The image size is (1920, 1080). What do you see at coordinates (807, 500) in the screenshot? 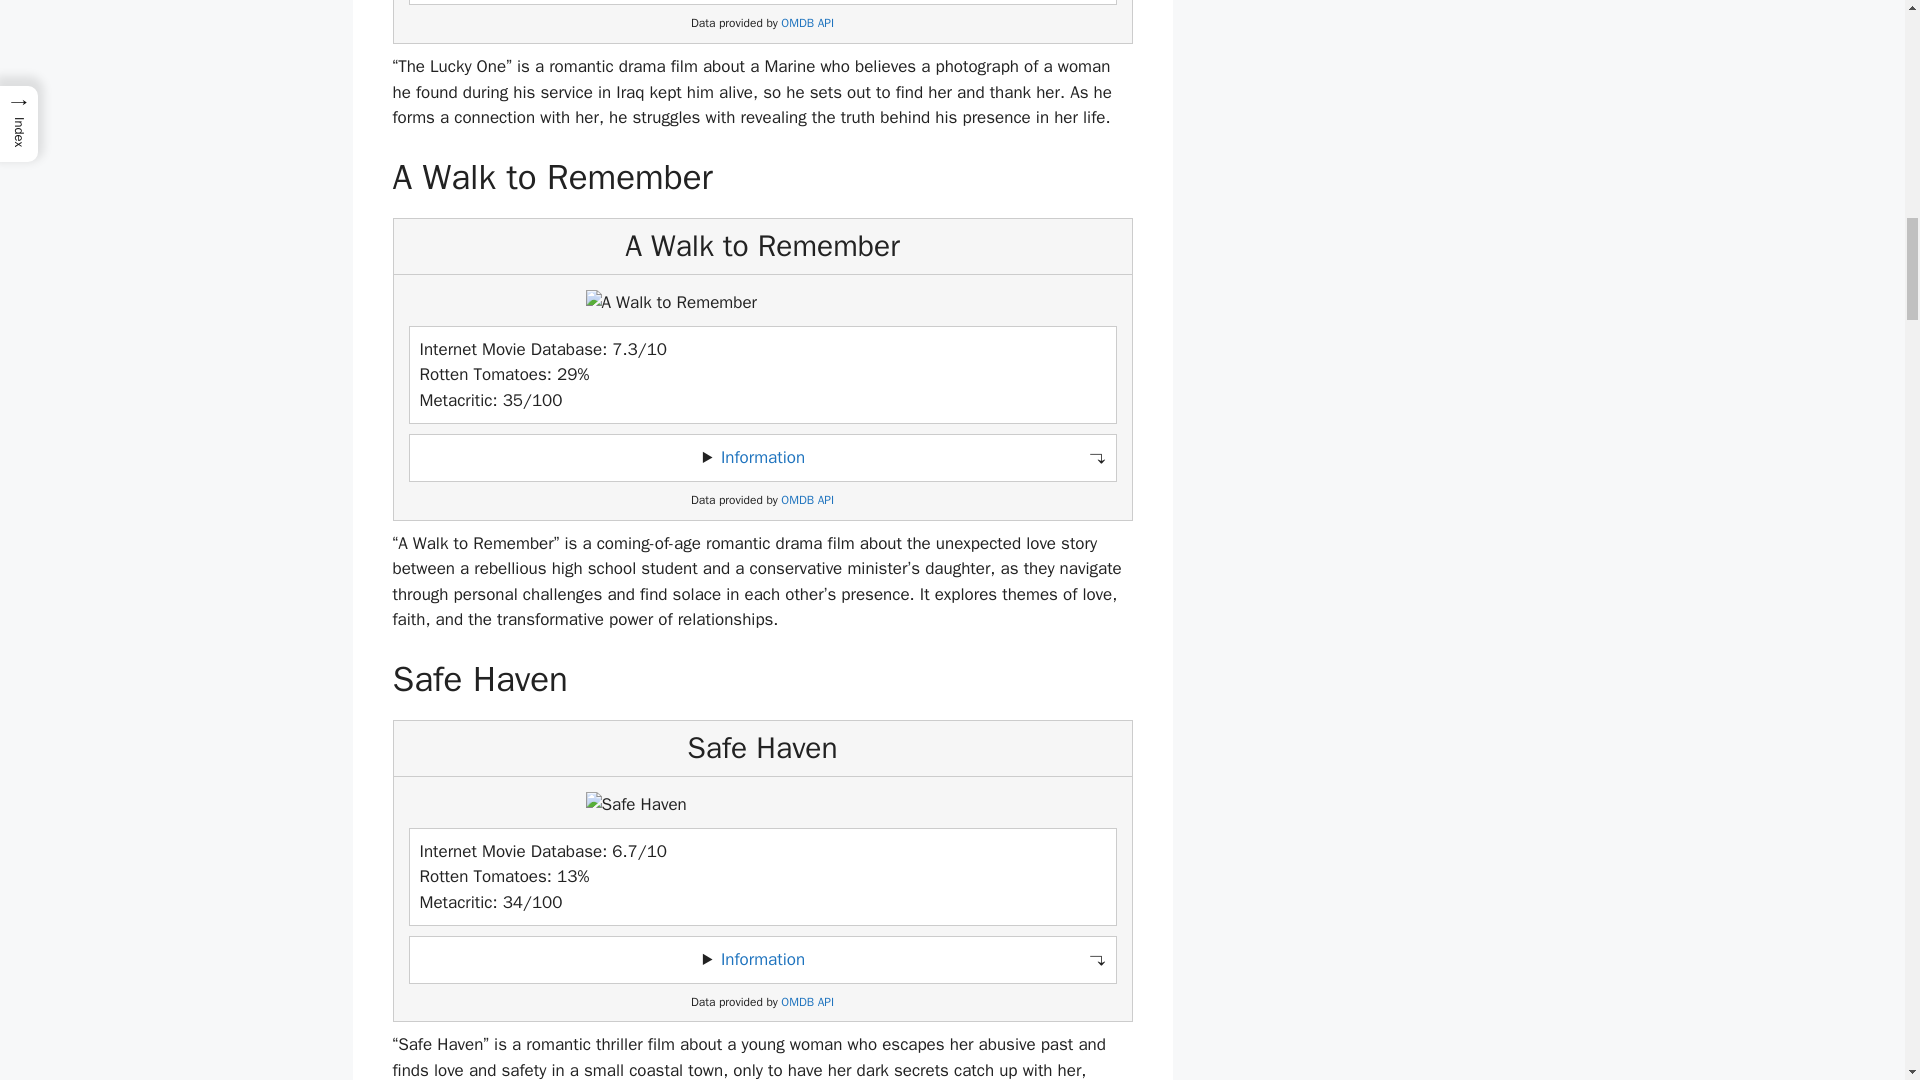
I see `Open Movie Database API` at bounding box center [807, 500].